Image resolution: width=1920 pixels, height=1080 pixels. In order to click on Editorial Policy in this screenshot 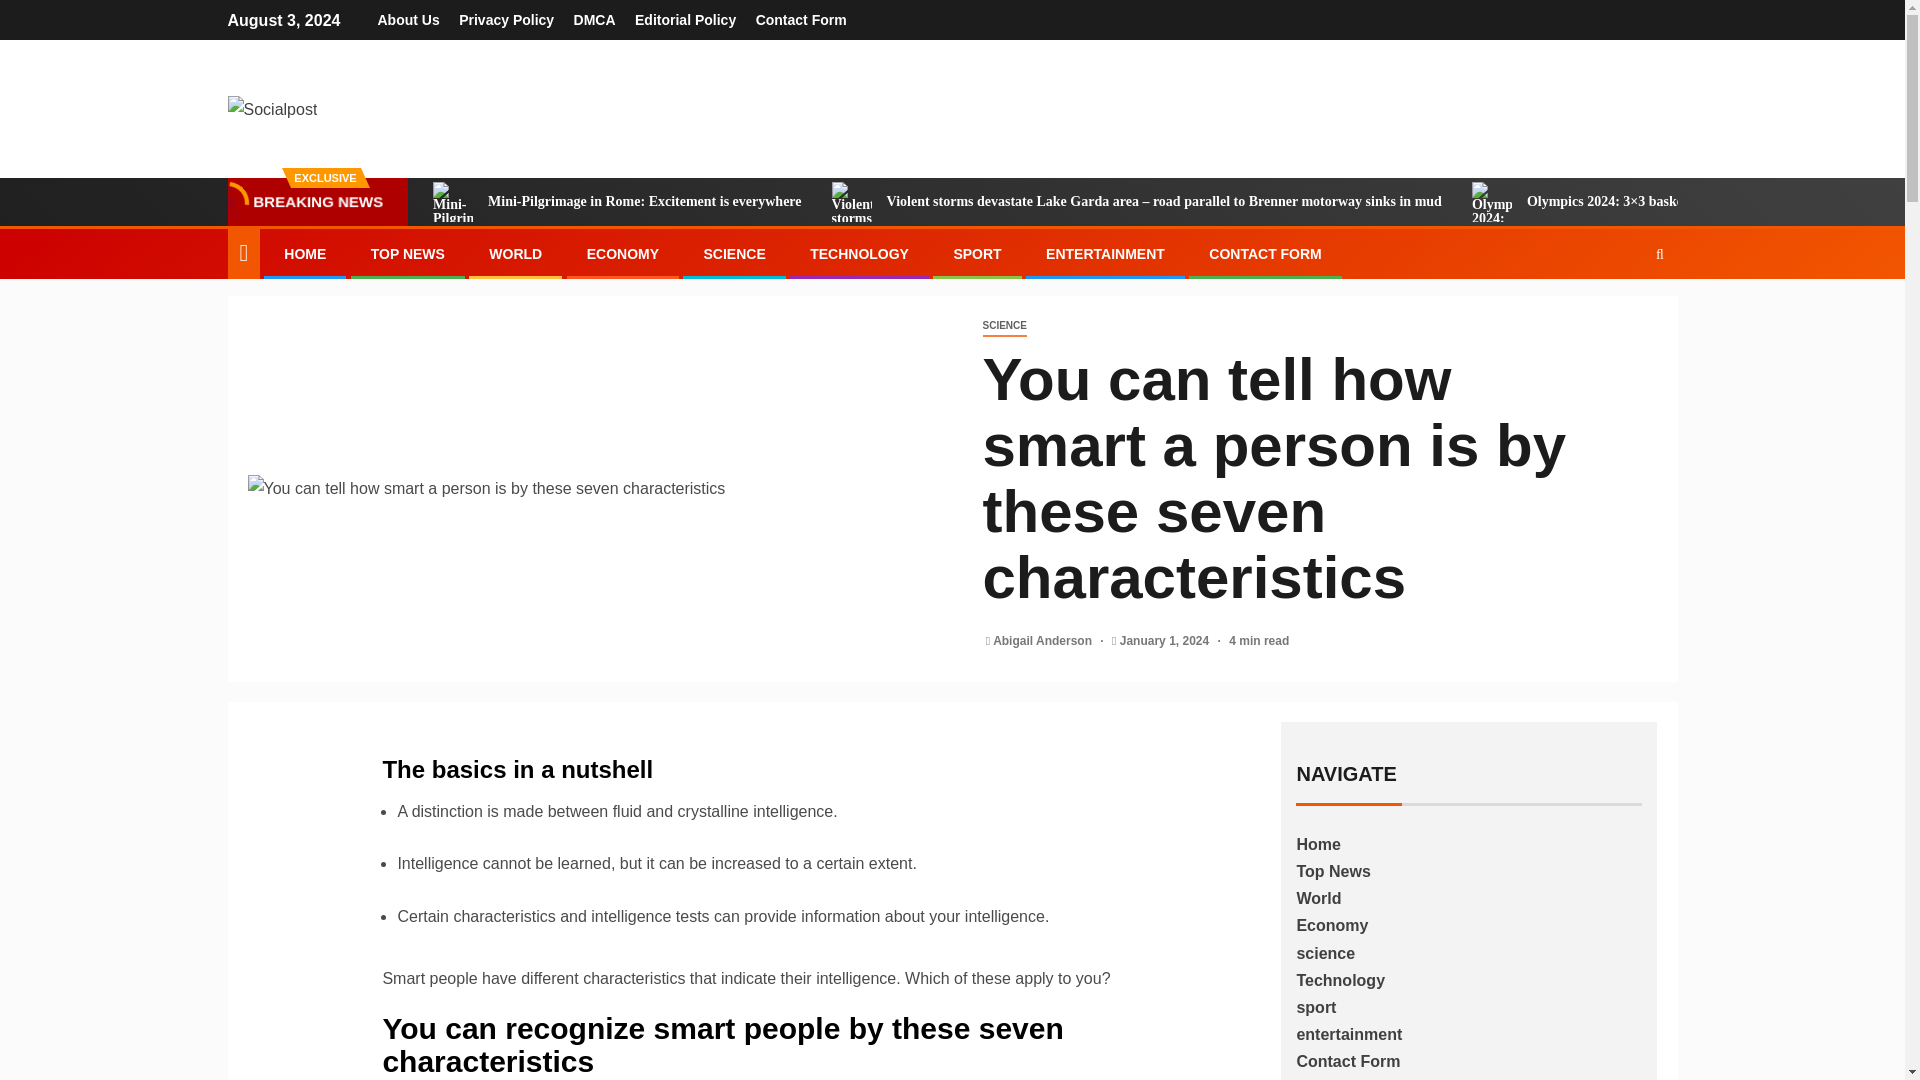, I will do `click(685, 20)`.